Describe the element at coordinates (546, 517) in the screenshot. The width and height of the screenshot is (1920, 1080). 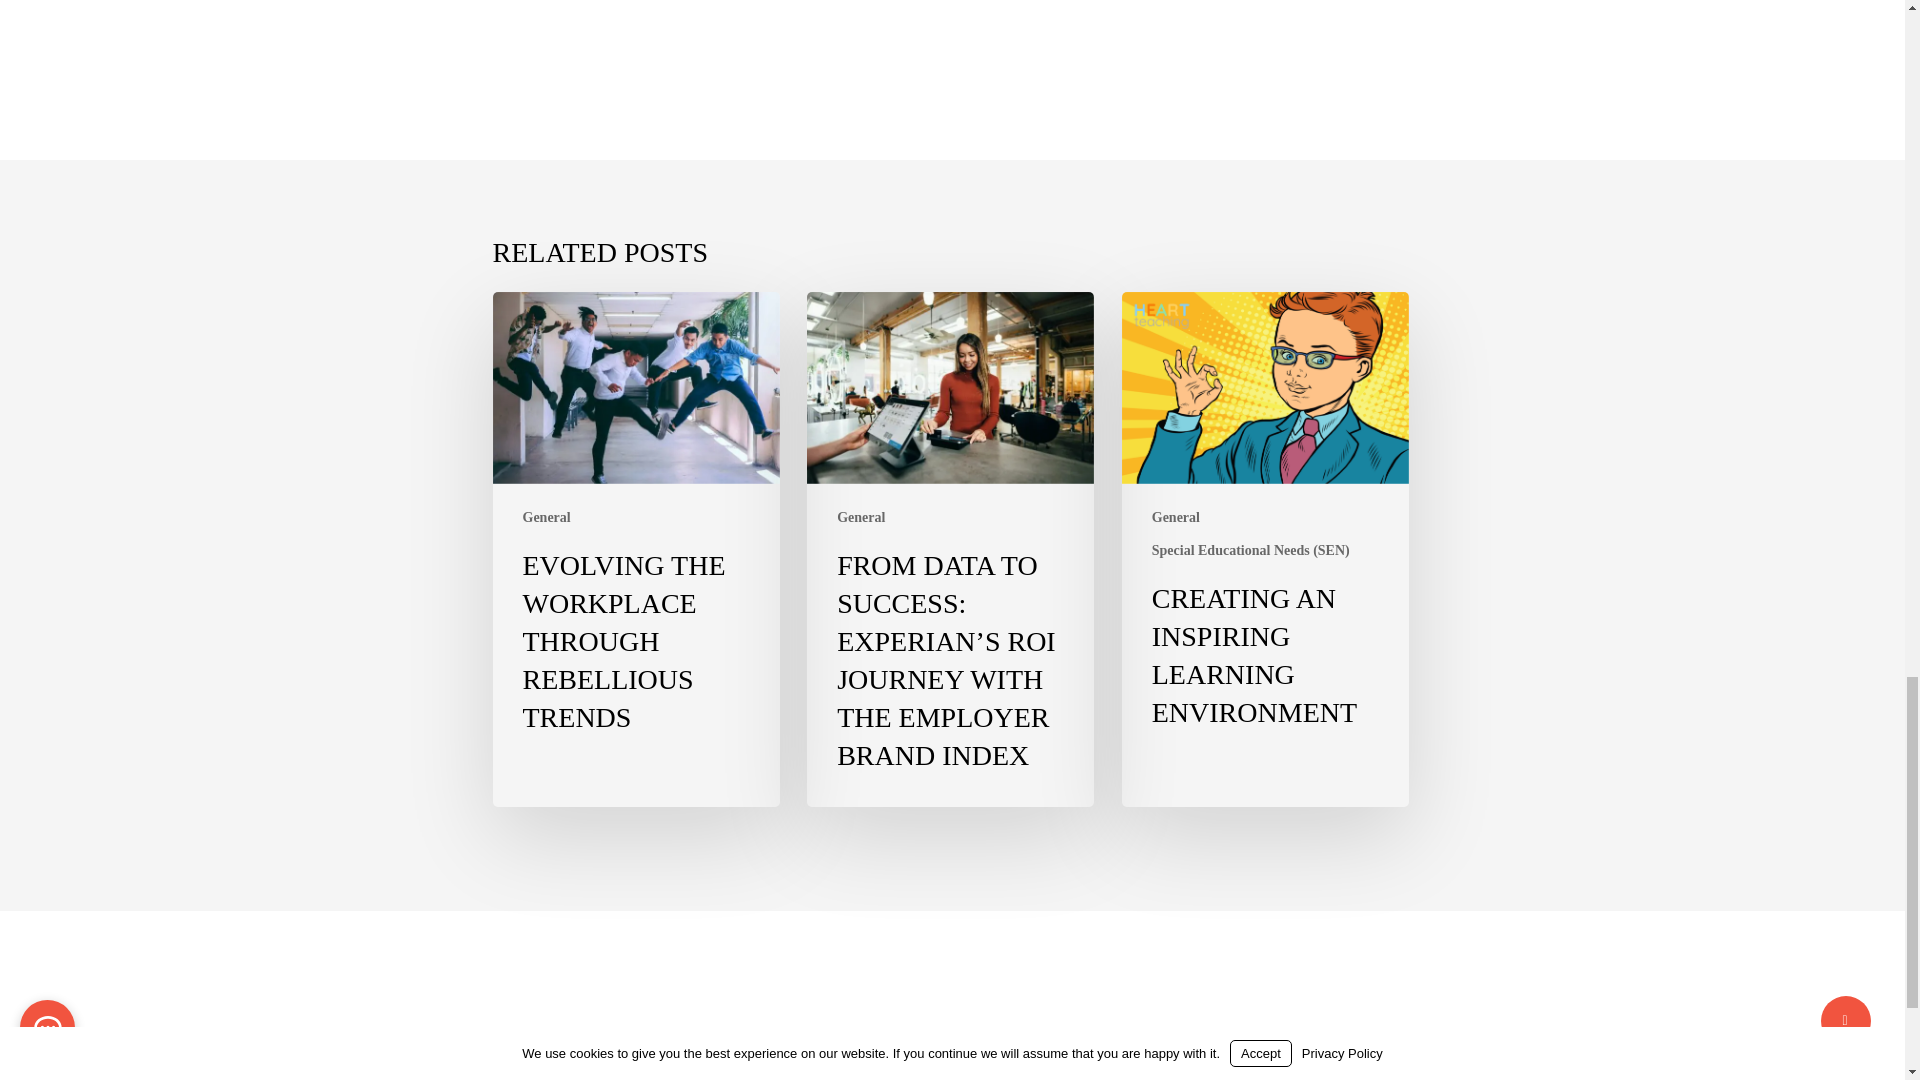
I see `General` at that location.